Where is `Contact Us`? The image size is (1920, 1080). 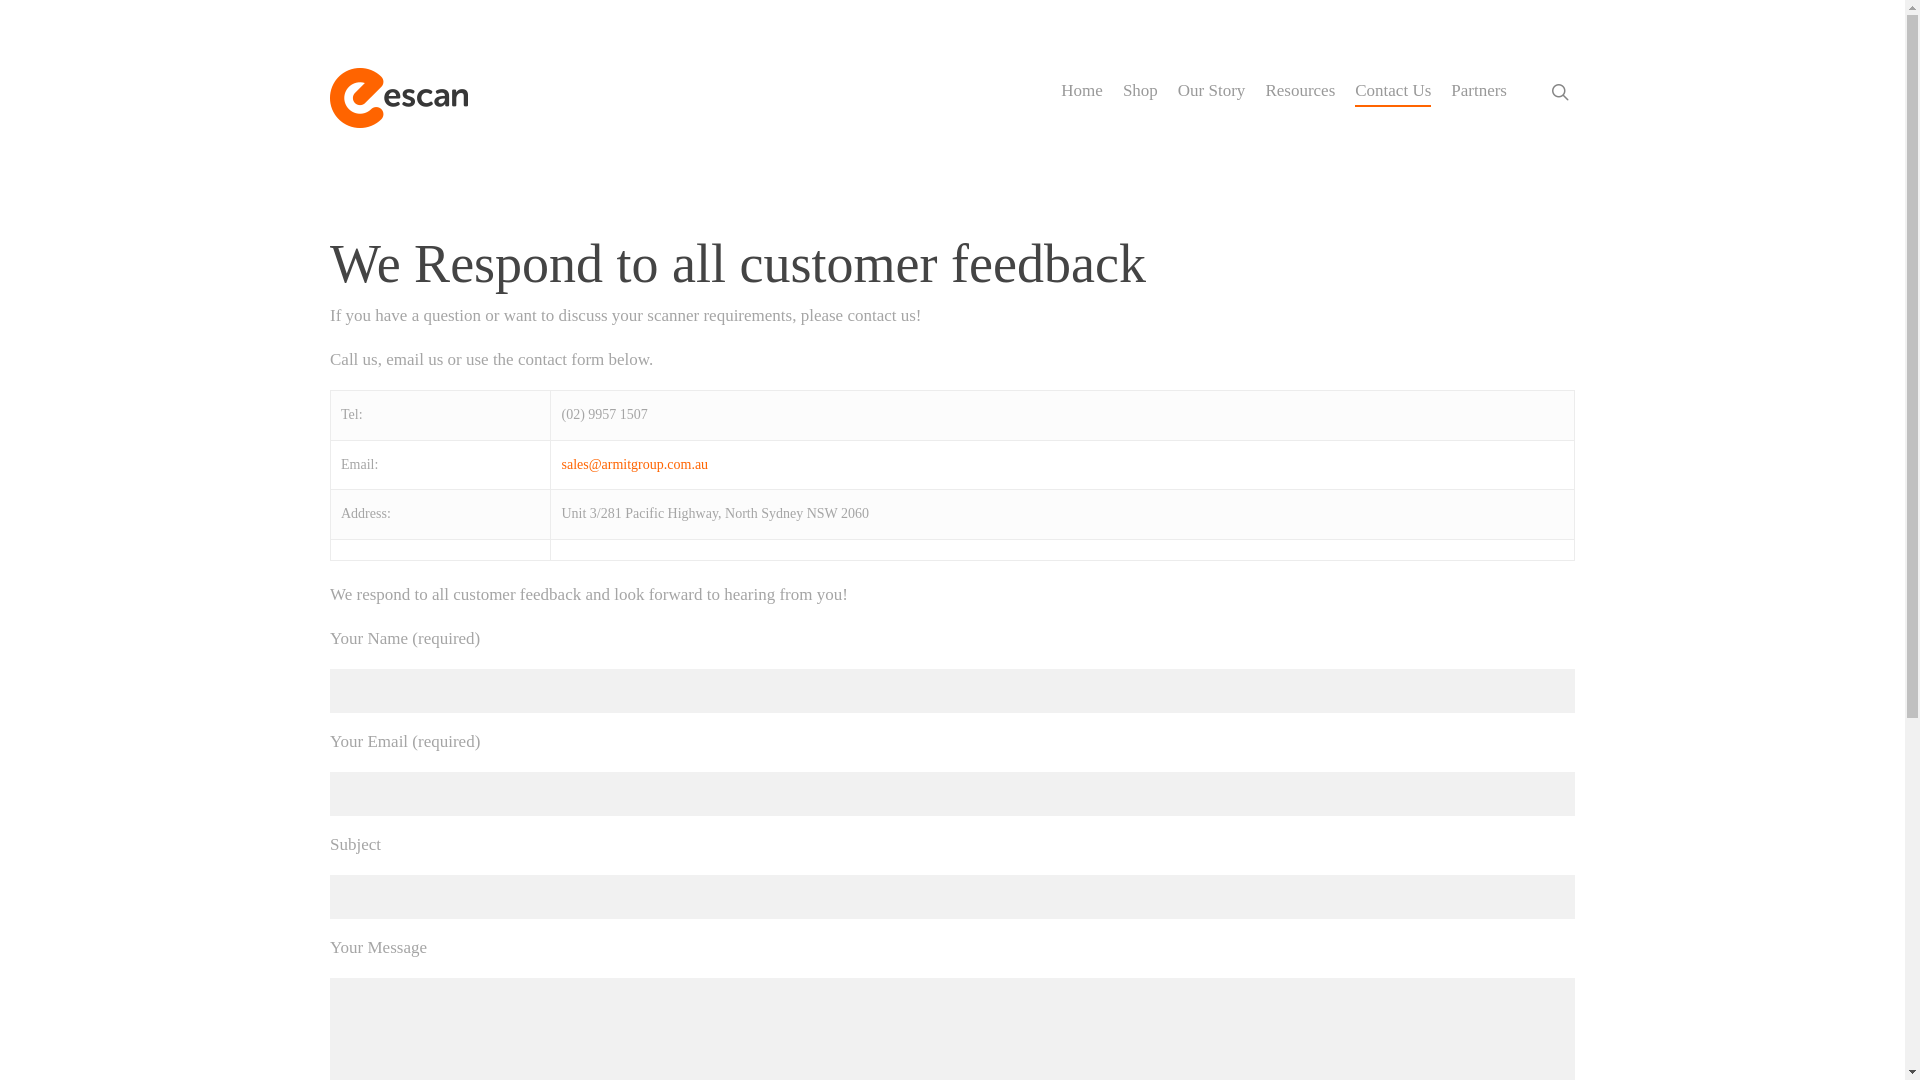 Contact Us is located at coordinates (1393, 90).